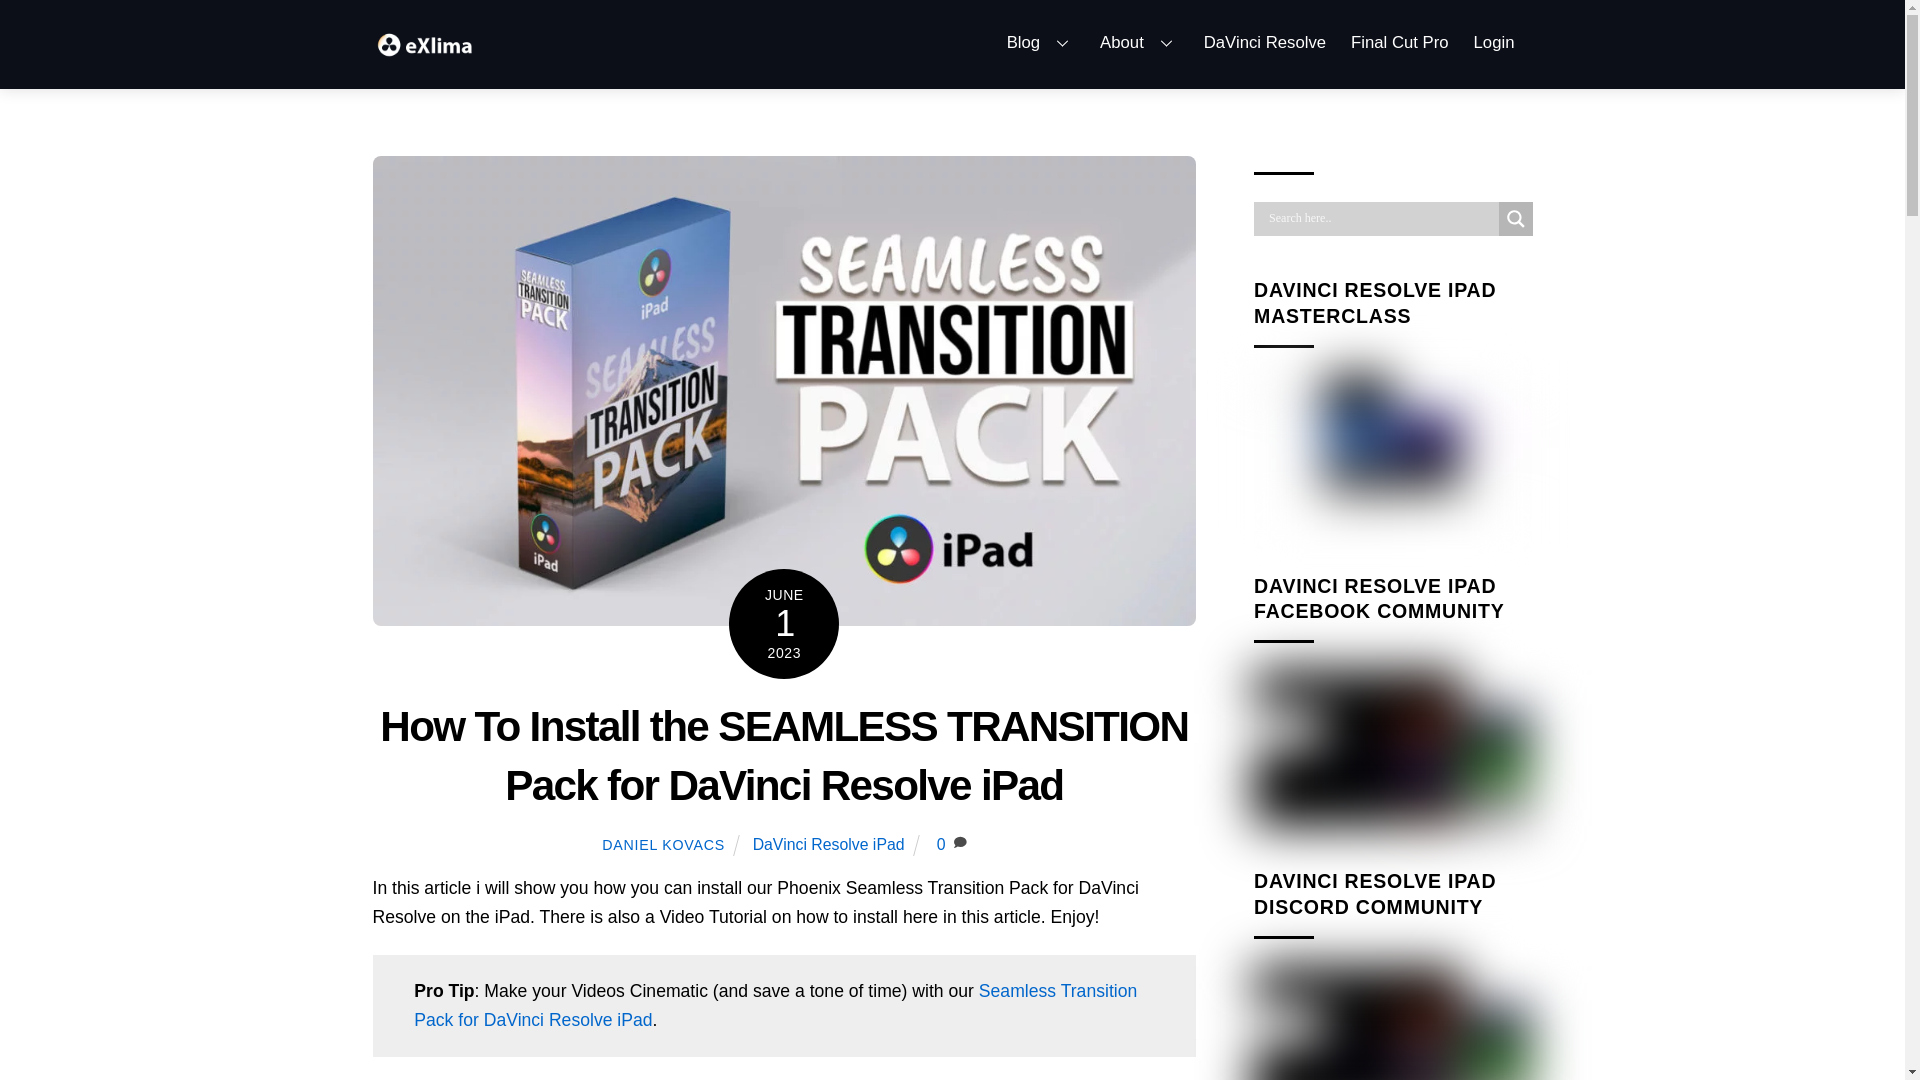 Image resolution: width=1920 pixels, height=1080 pixels. Describe the element at coordinates (828, 844) in the screenshot. I see `DaVinci Resolve iPad` at that location.